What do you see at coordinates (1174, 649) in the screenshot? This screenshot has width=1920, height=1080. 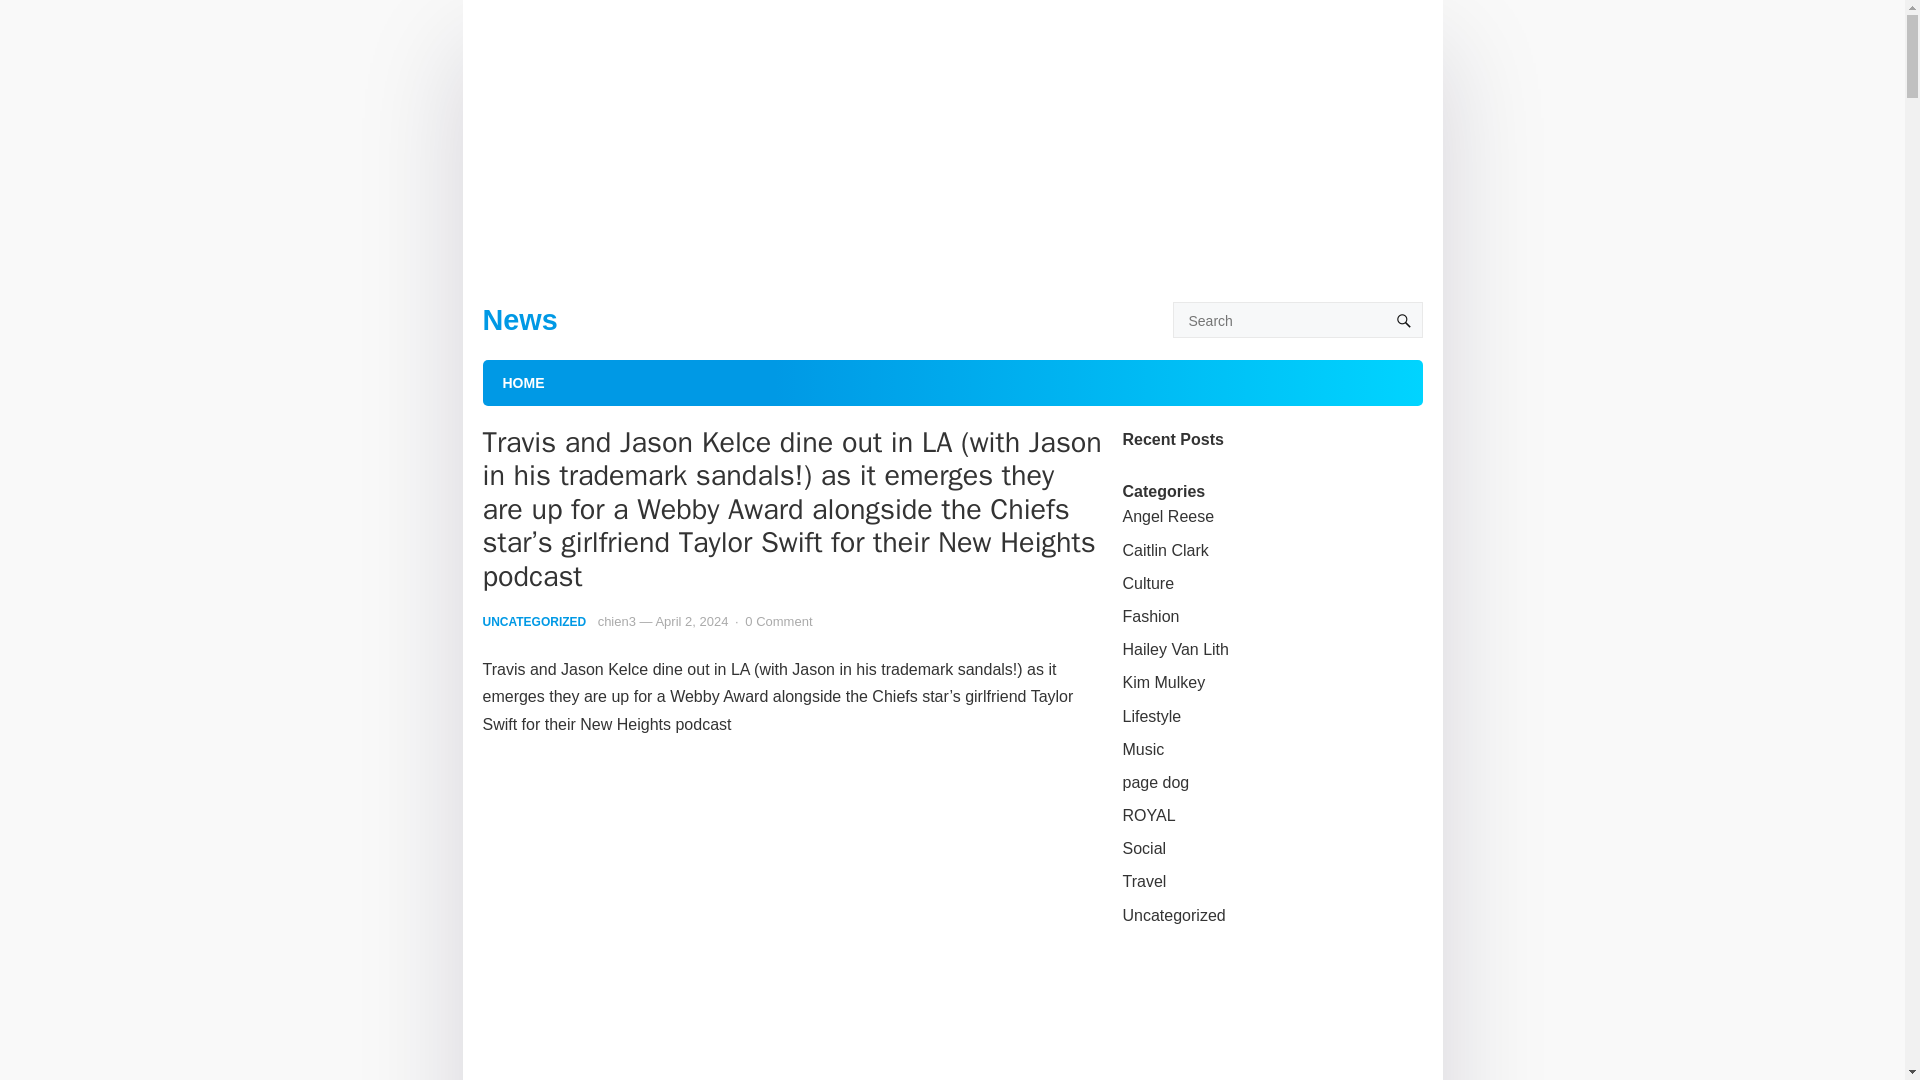 I see `Hailey Van Lith` at bounding box center [1174, 649].